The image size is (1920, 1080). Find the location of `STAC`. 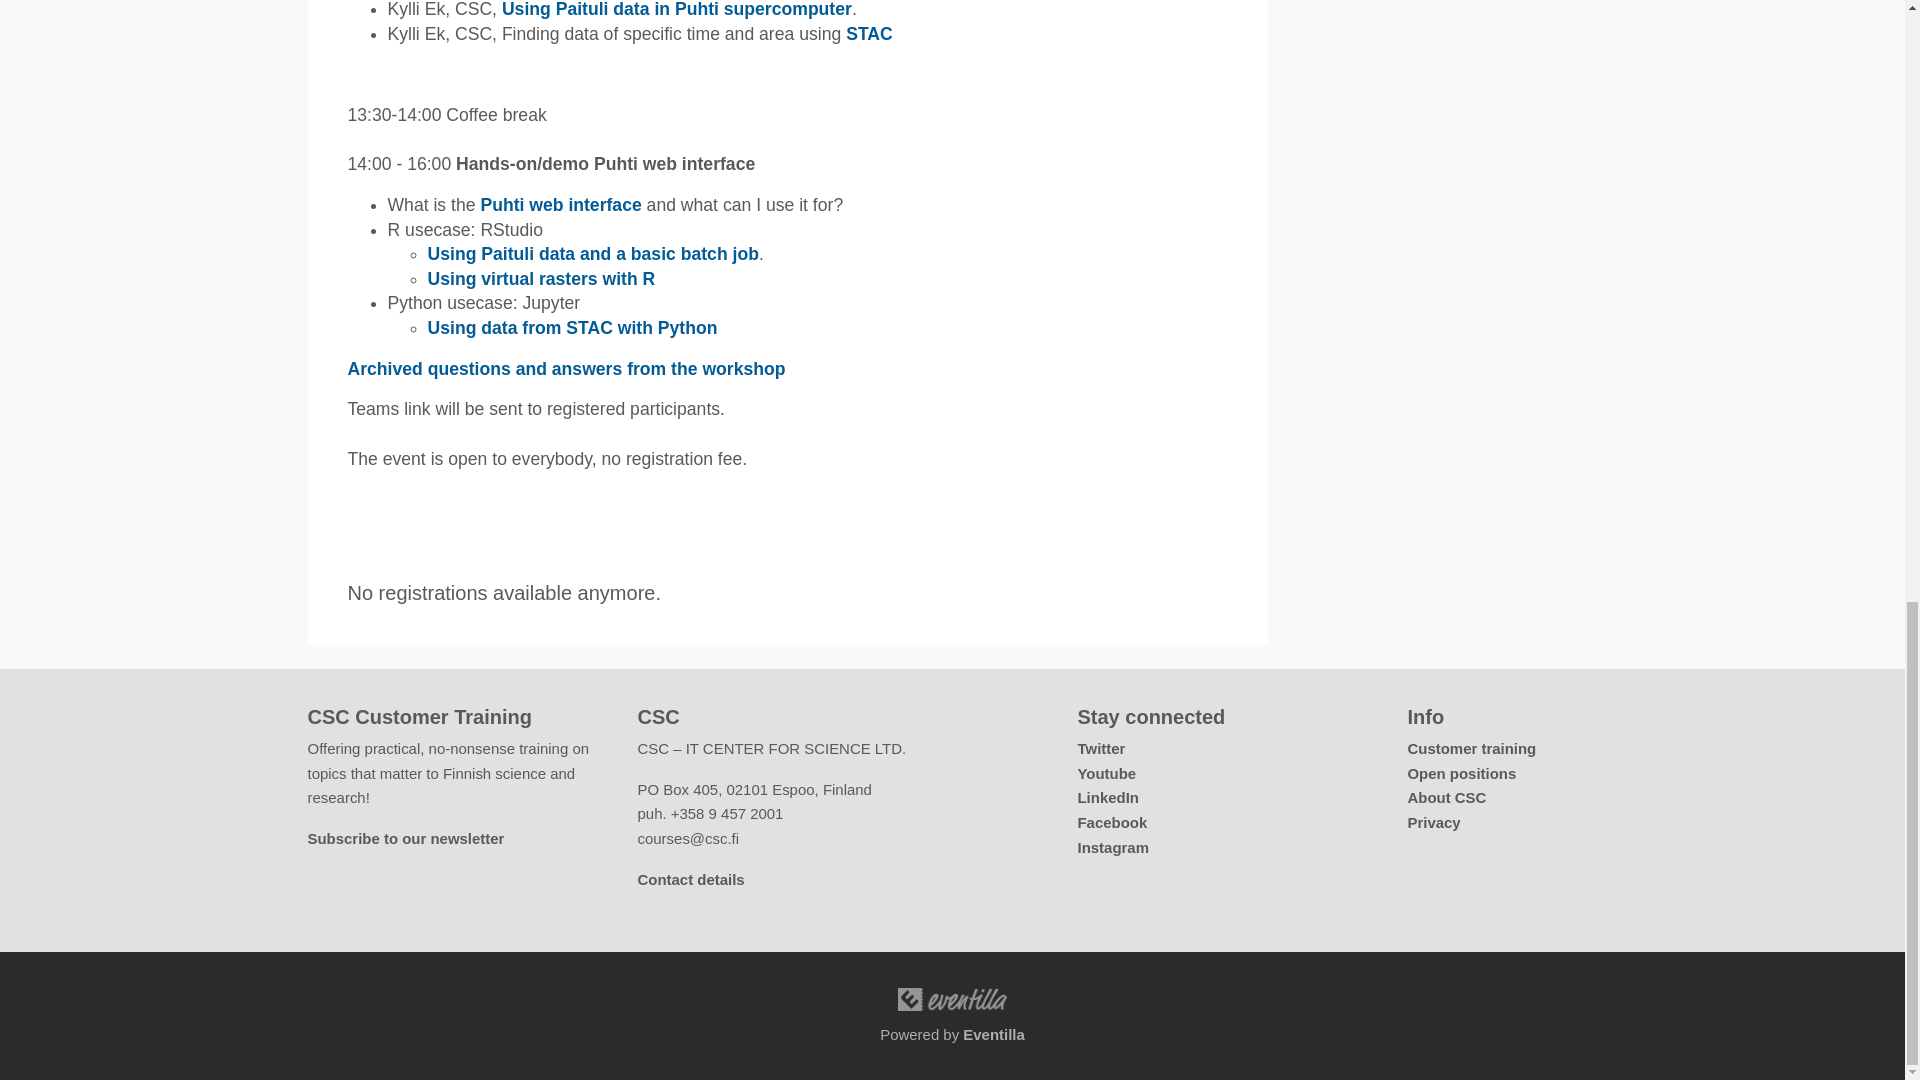

STAC is located at coordinates (869, 34).